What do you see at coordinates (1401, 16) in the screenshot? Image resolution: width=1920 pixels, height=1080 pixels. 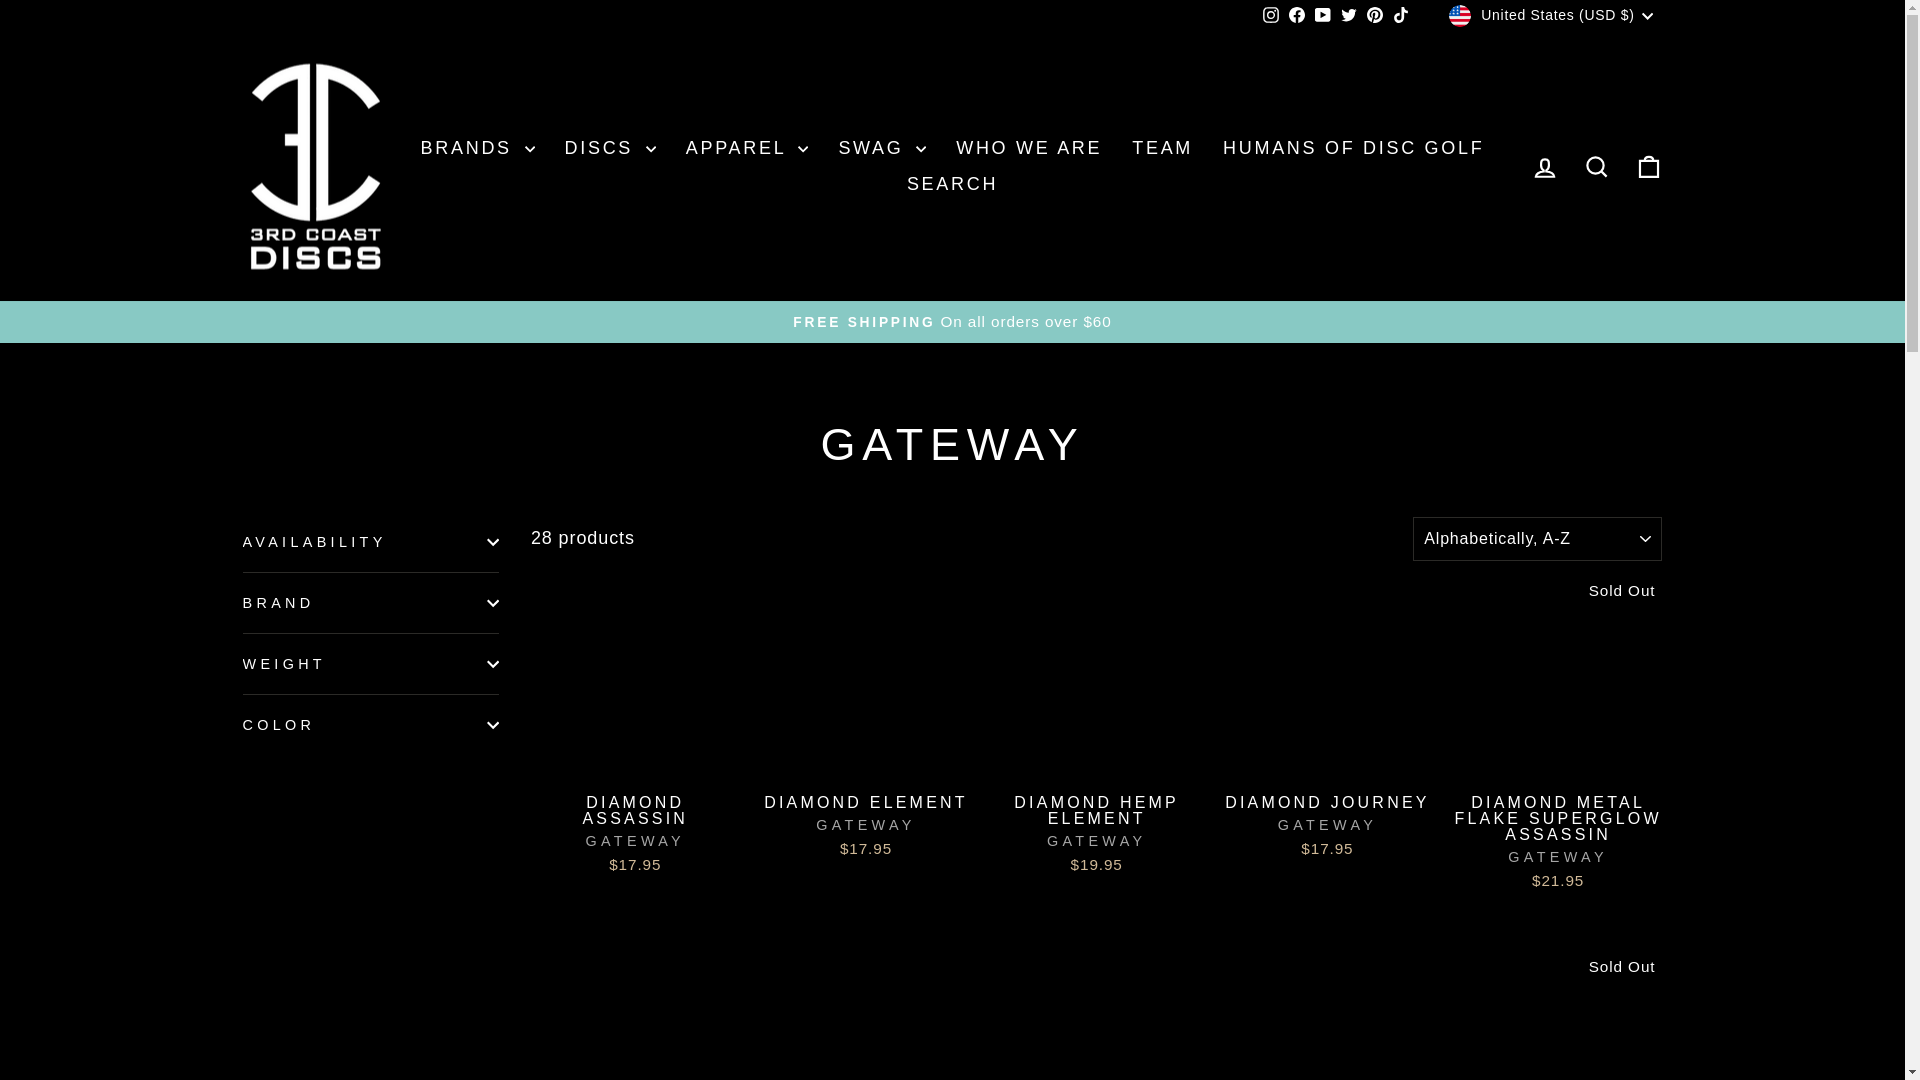 I see `TikTok` at bounding box center [1401, 16].